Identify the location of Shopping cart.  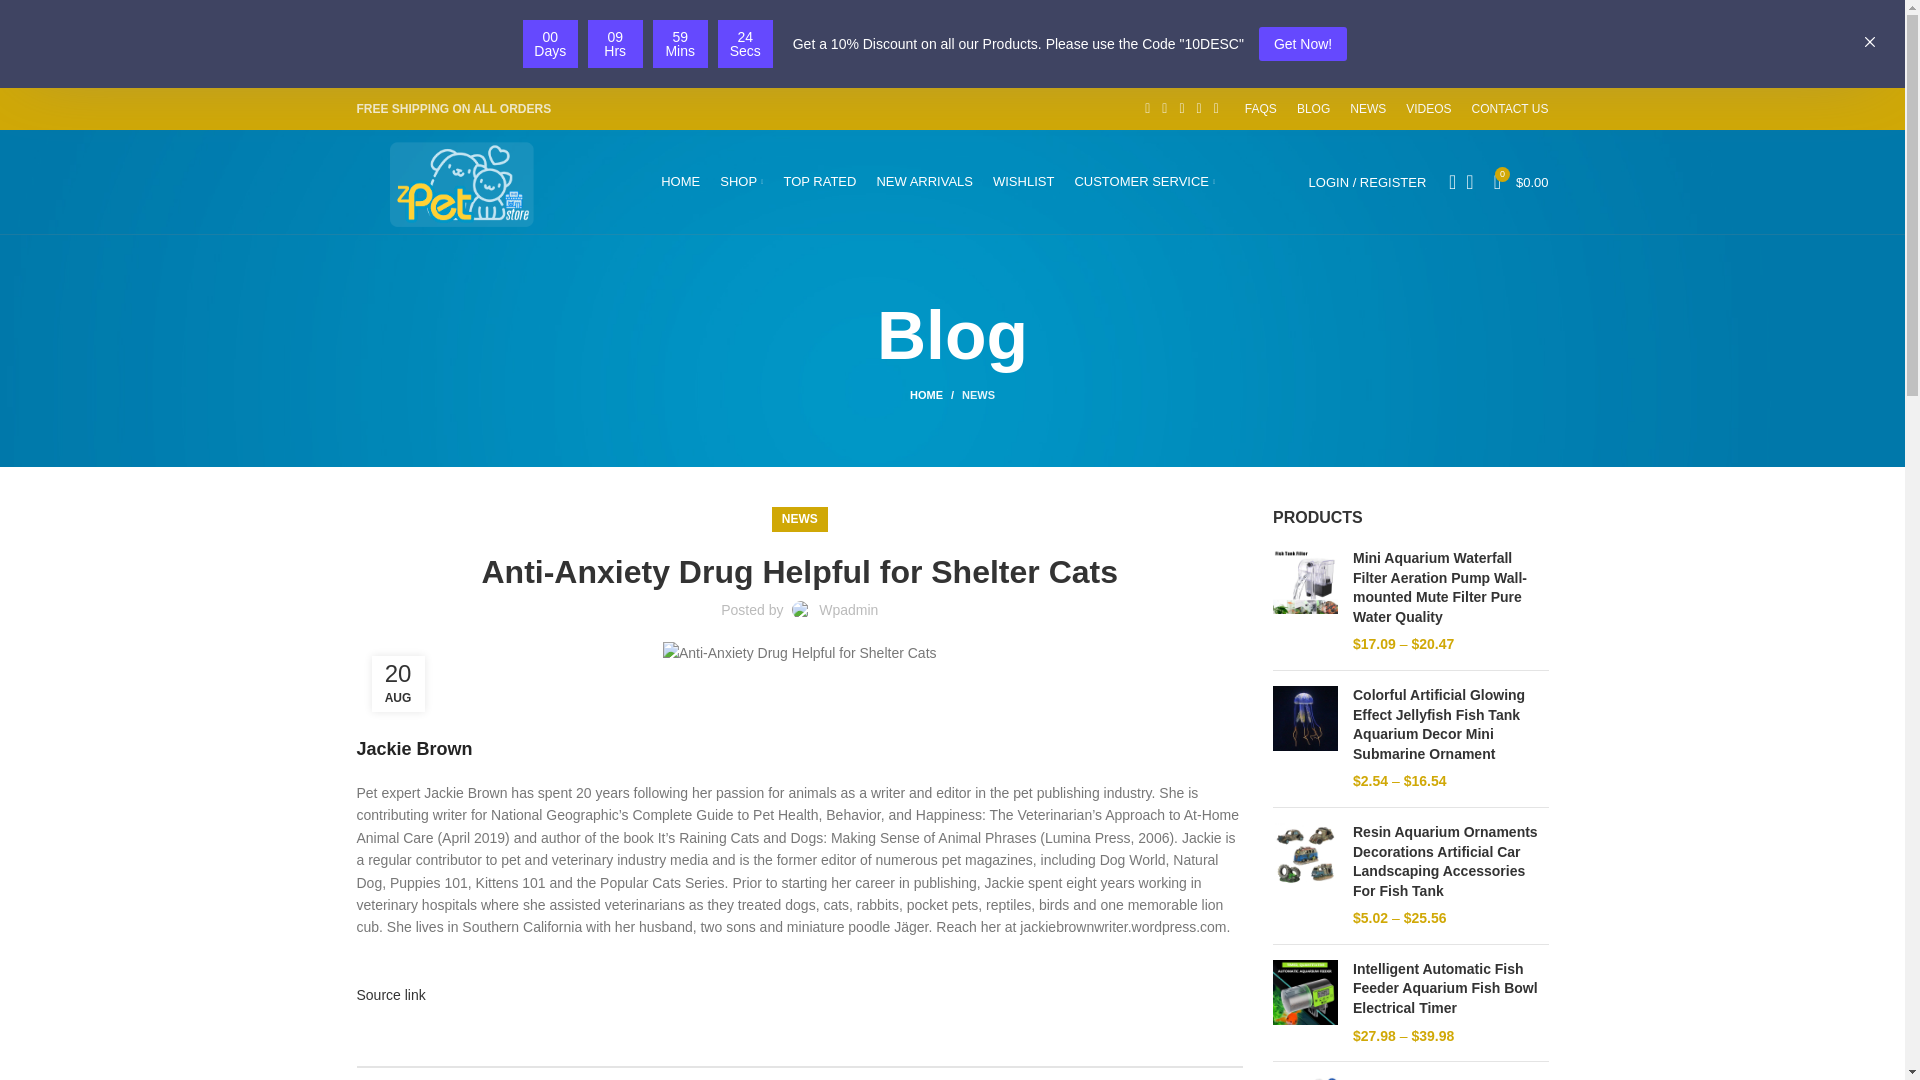
(1522, 182).